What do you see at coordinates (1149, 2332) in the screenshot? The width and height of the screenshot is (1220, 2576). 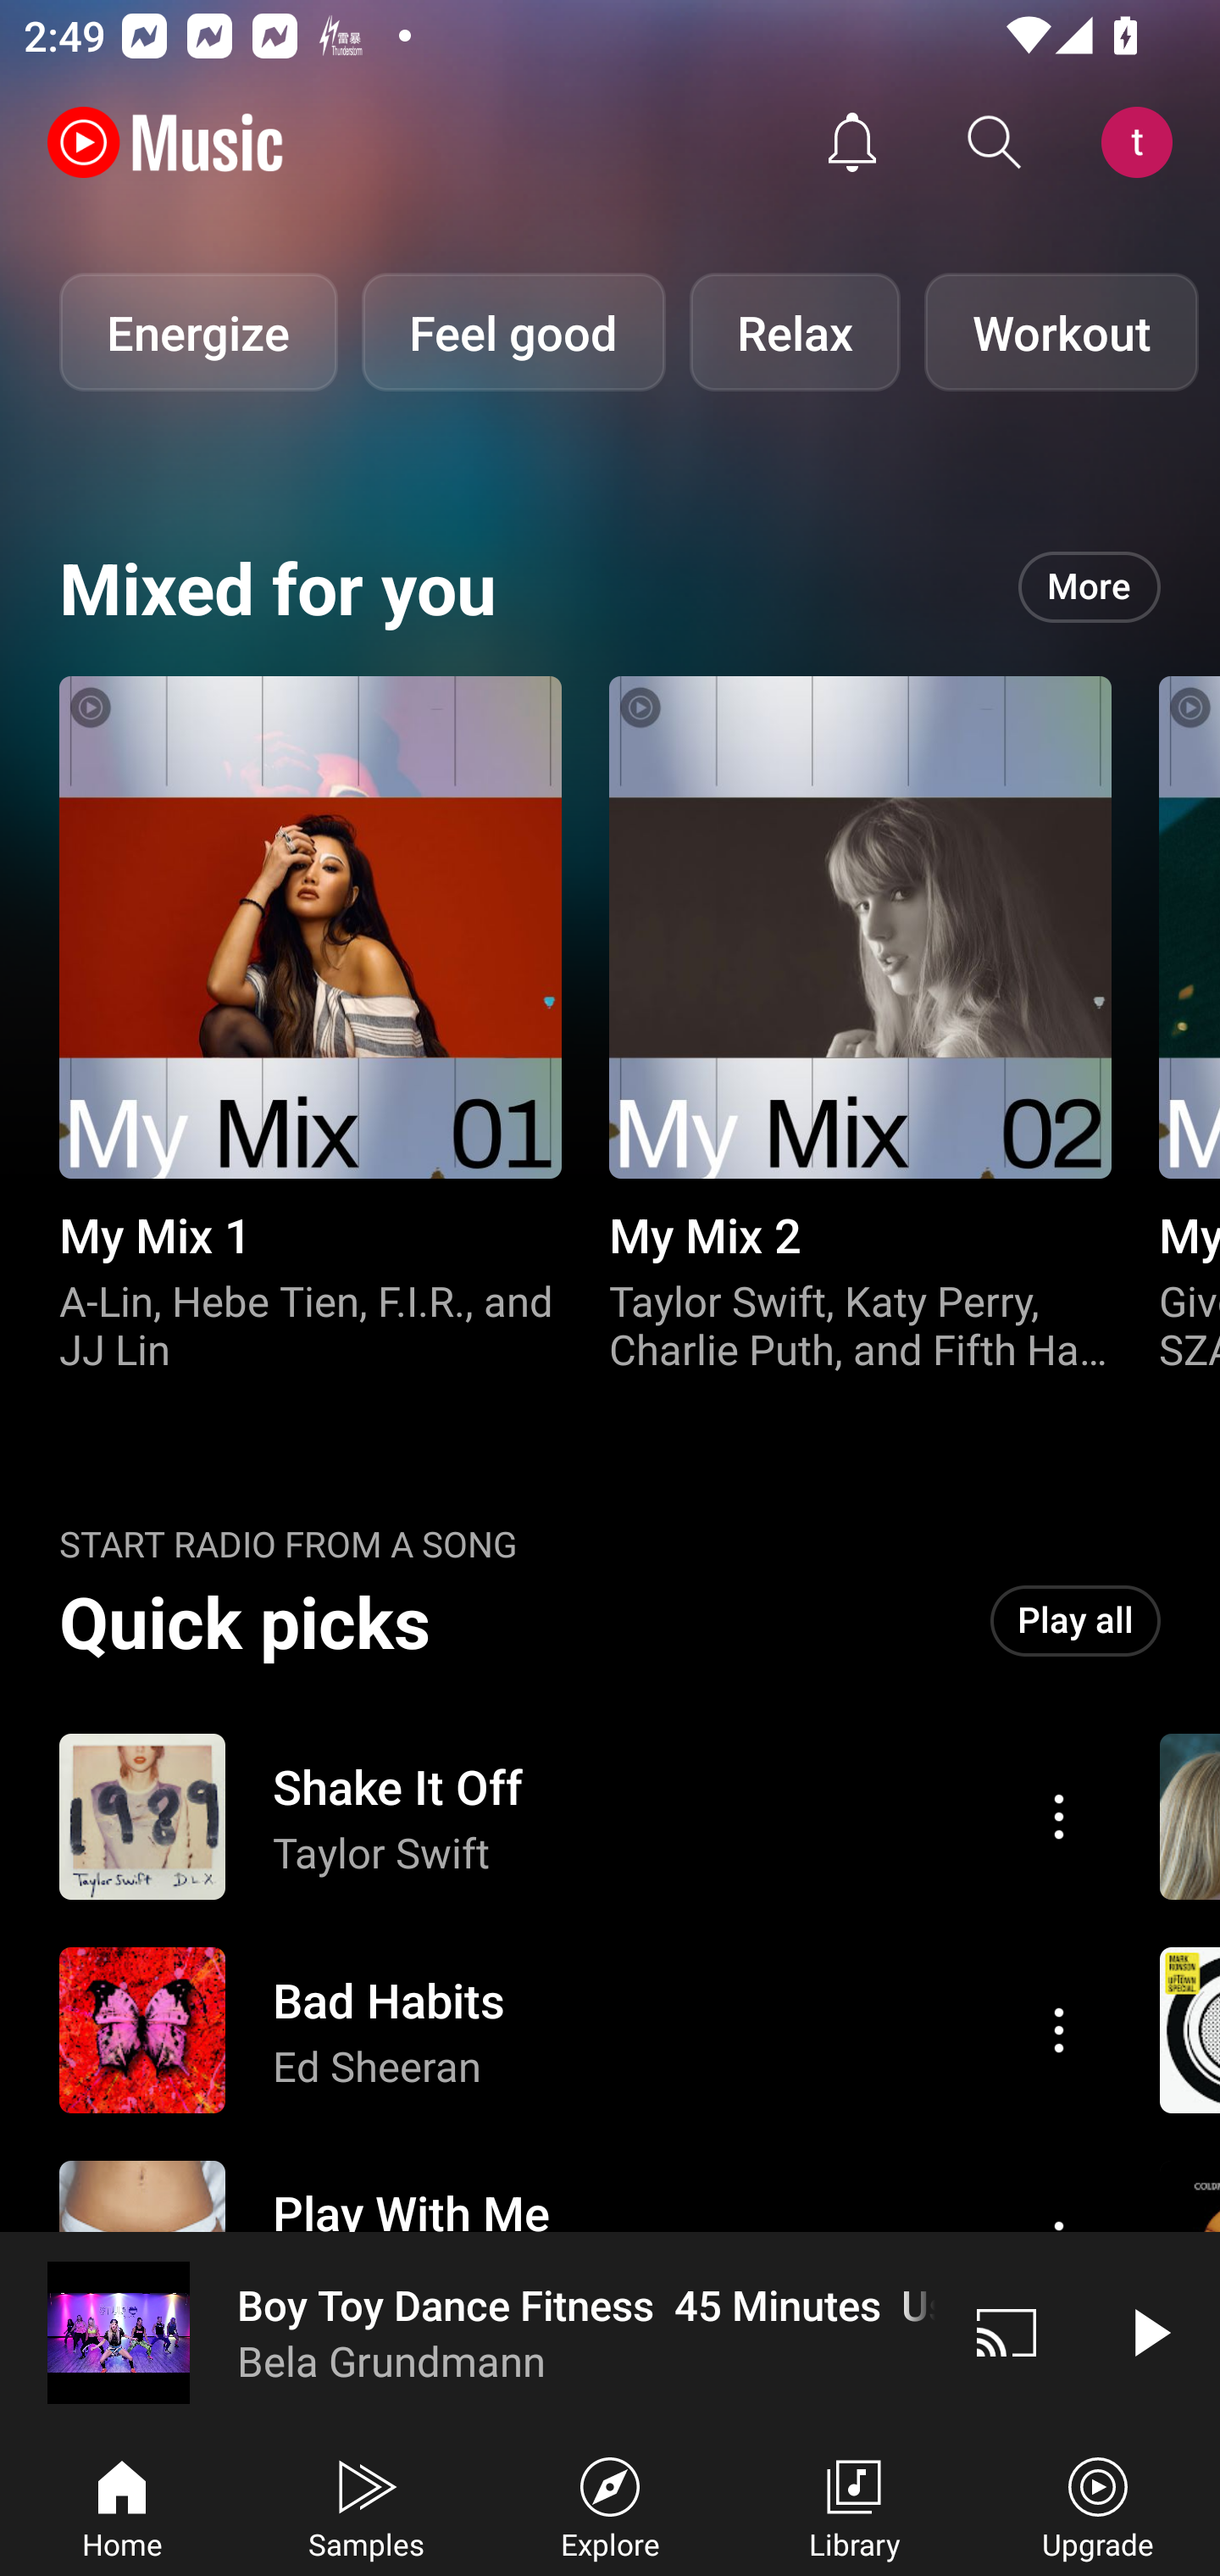 I see `Play video` at bounding box center [1149, 2332].